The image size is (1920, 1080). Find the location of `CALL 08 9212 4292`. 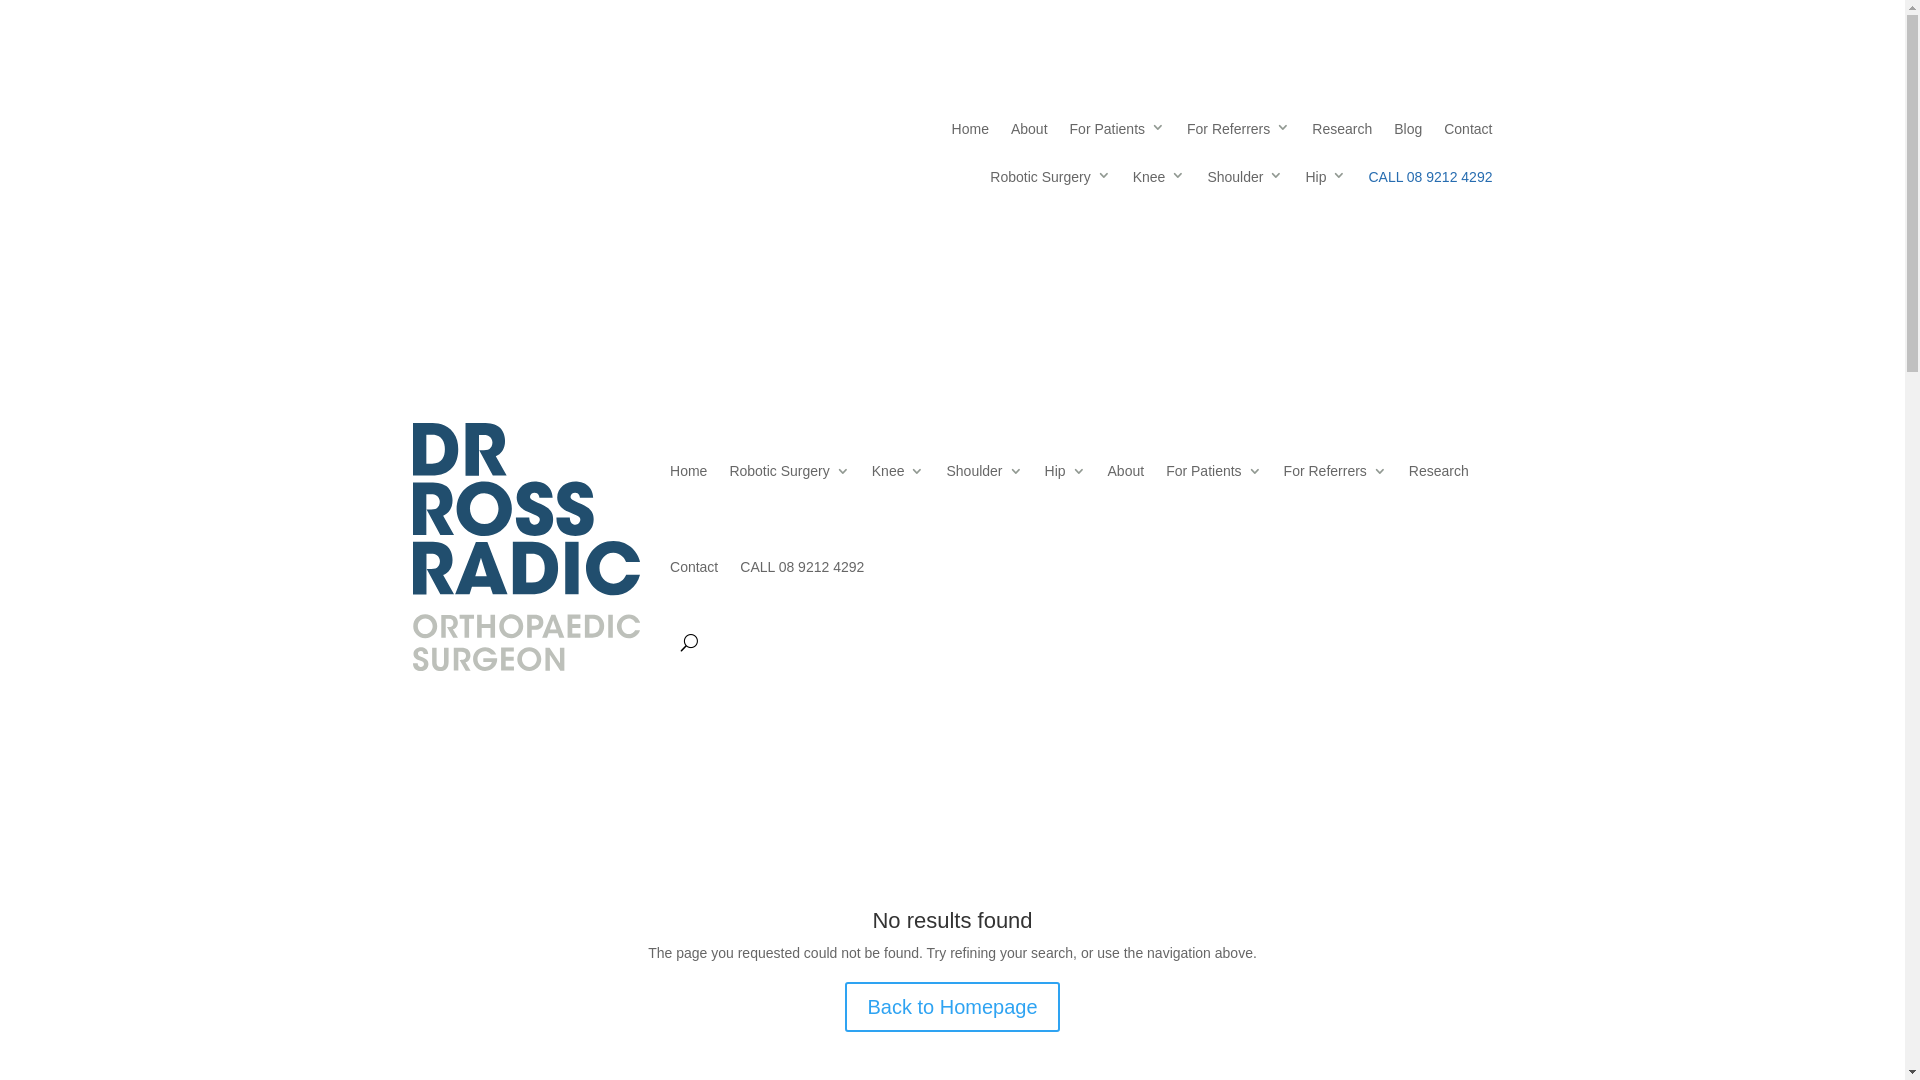

CALL 08 9212 4292 is located at coordinates (1430, 182).